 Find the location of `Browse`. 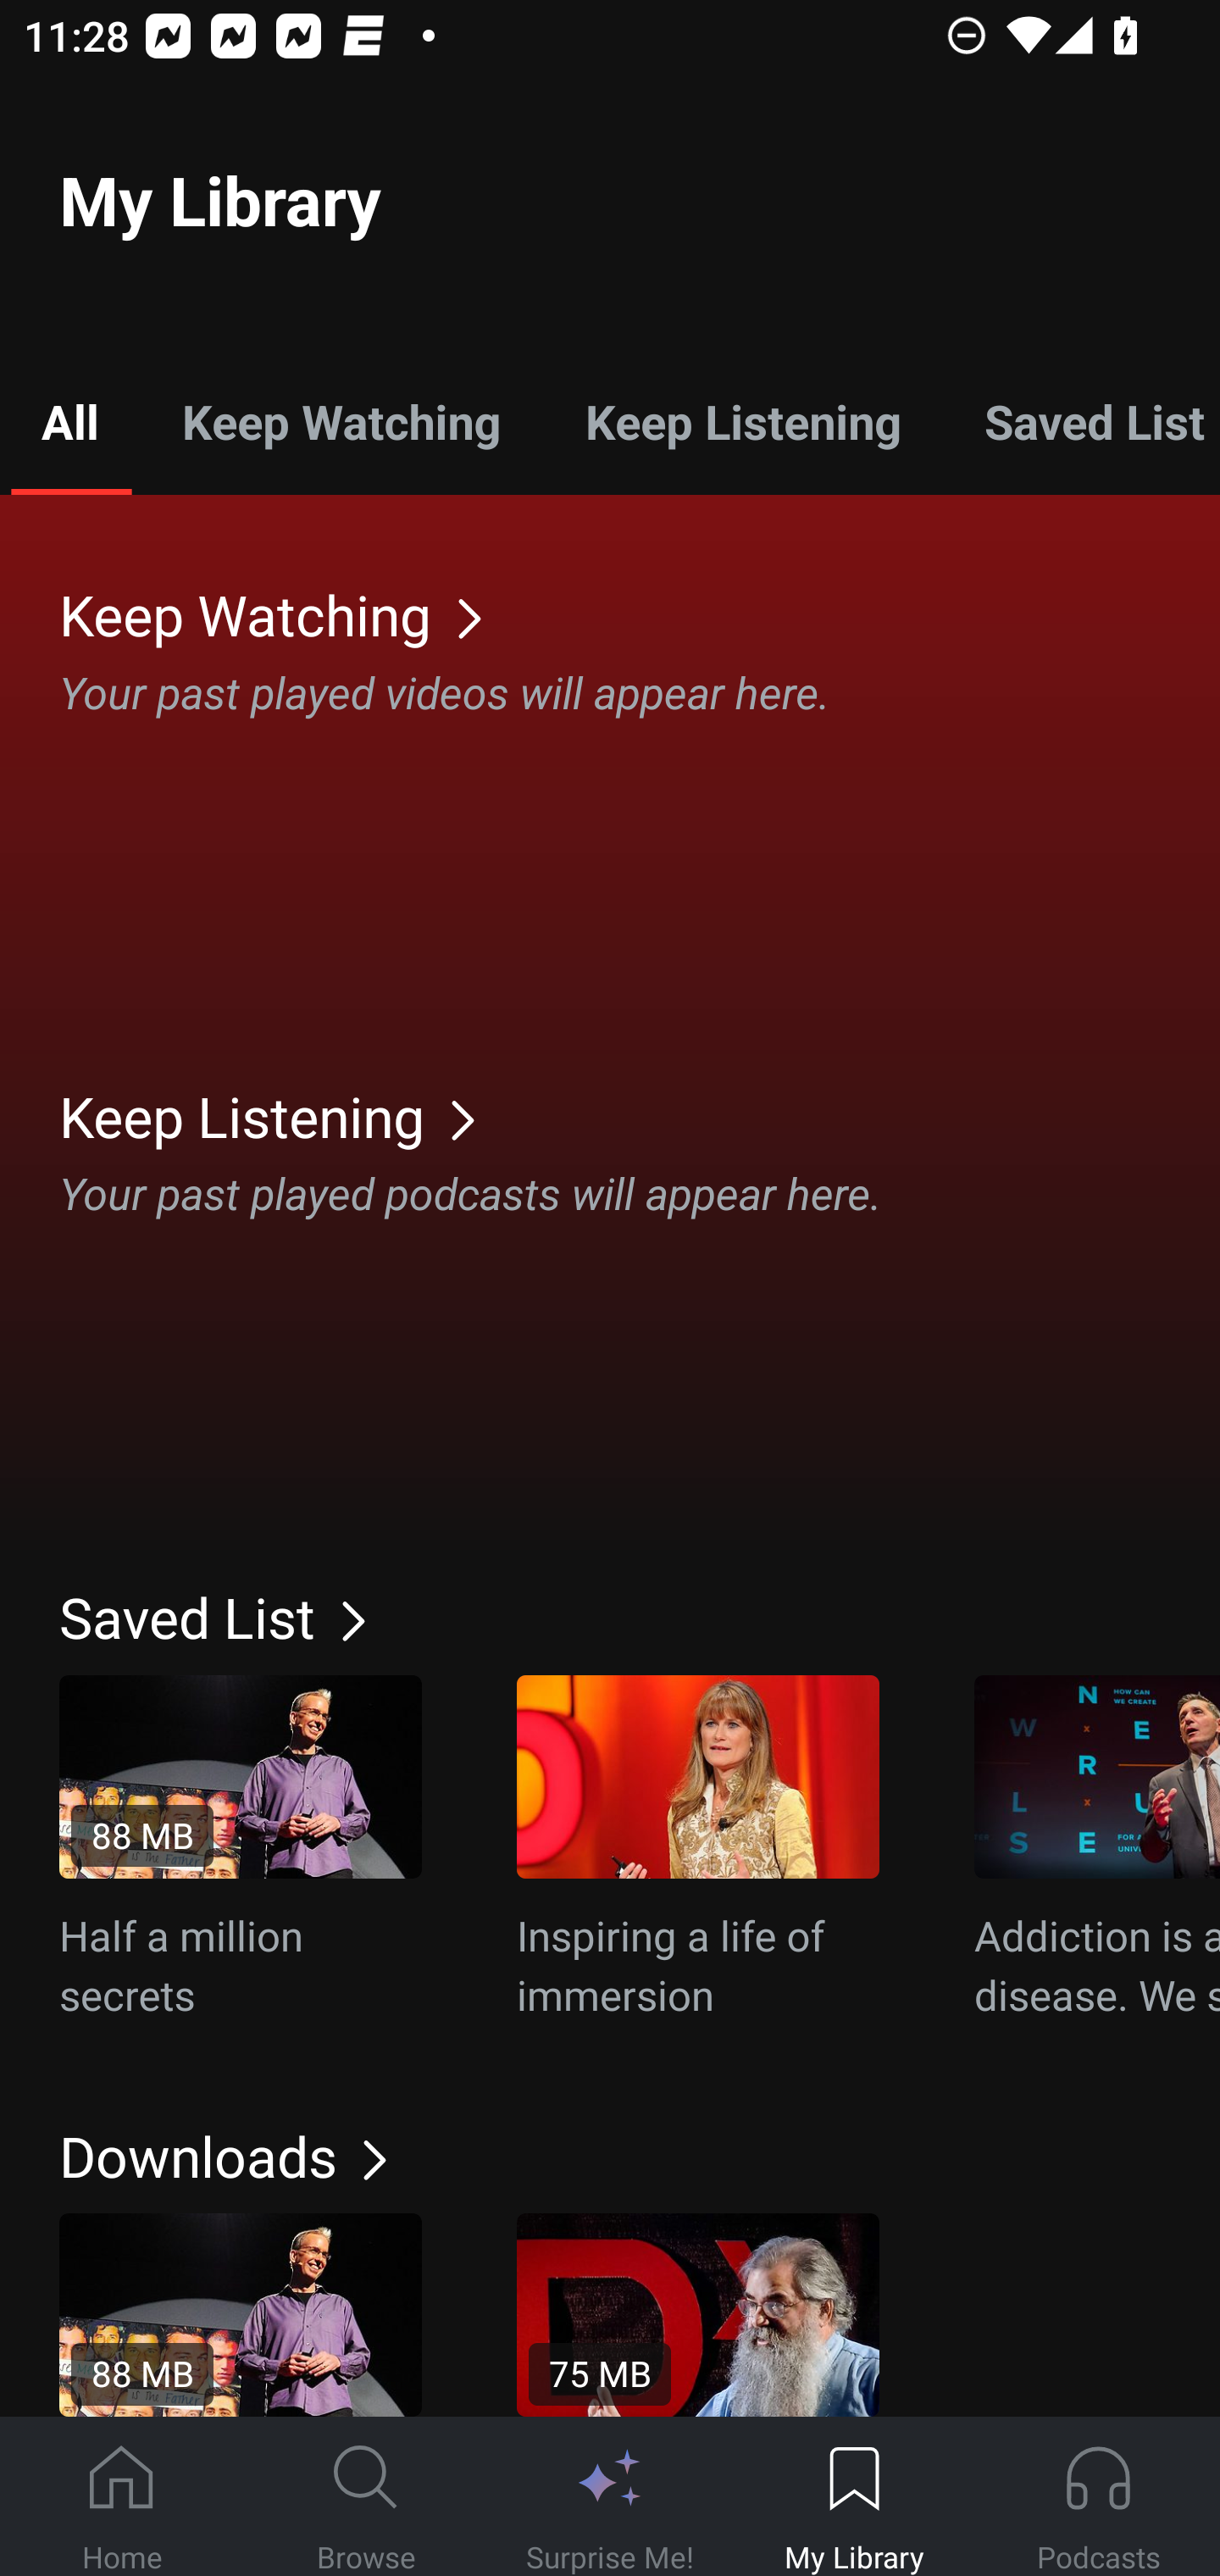

Browse is located at coordinates (366, 2497).